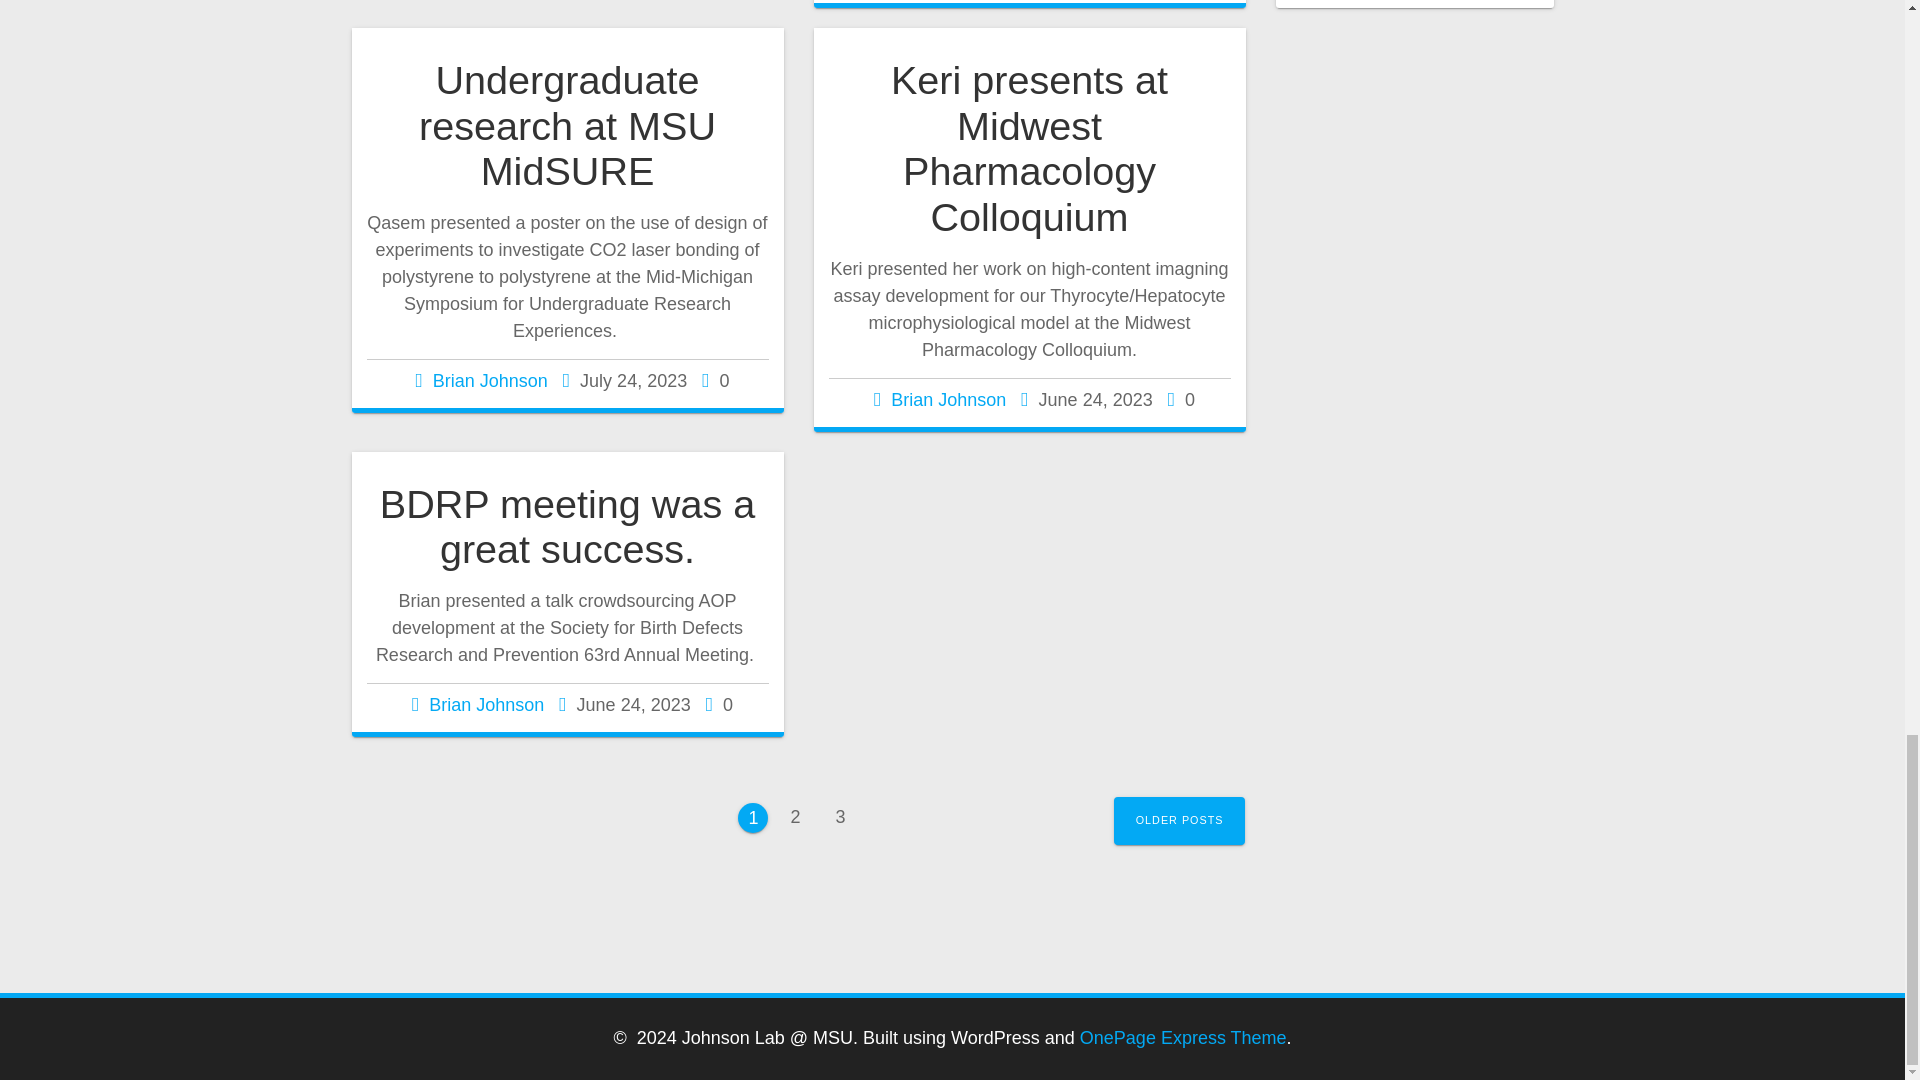 This screenshot has width=1920, height=1080. Describe the element at coordinates (840, 816) in the screenshot. I see `Undergraduate research at MSU MidSURE` at that location.